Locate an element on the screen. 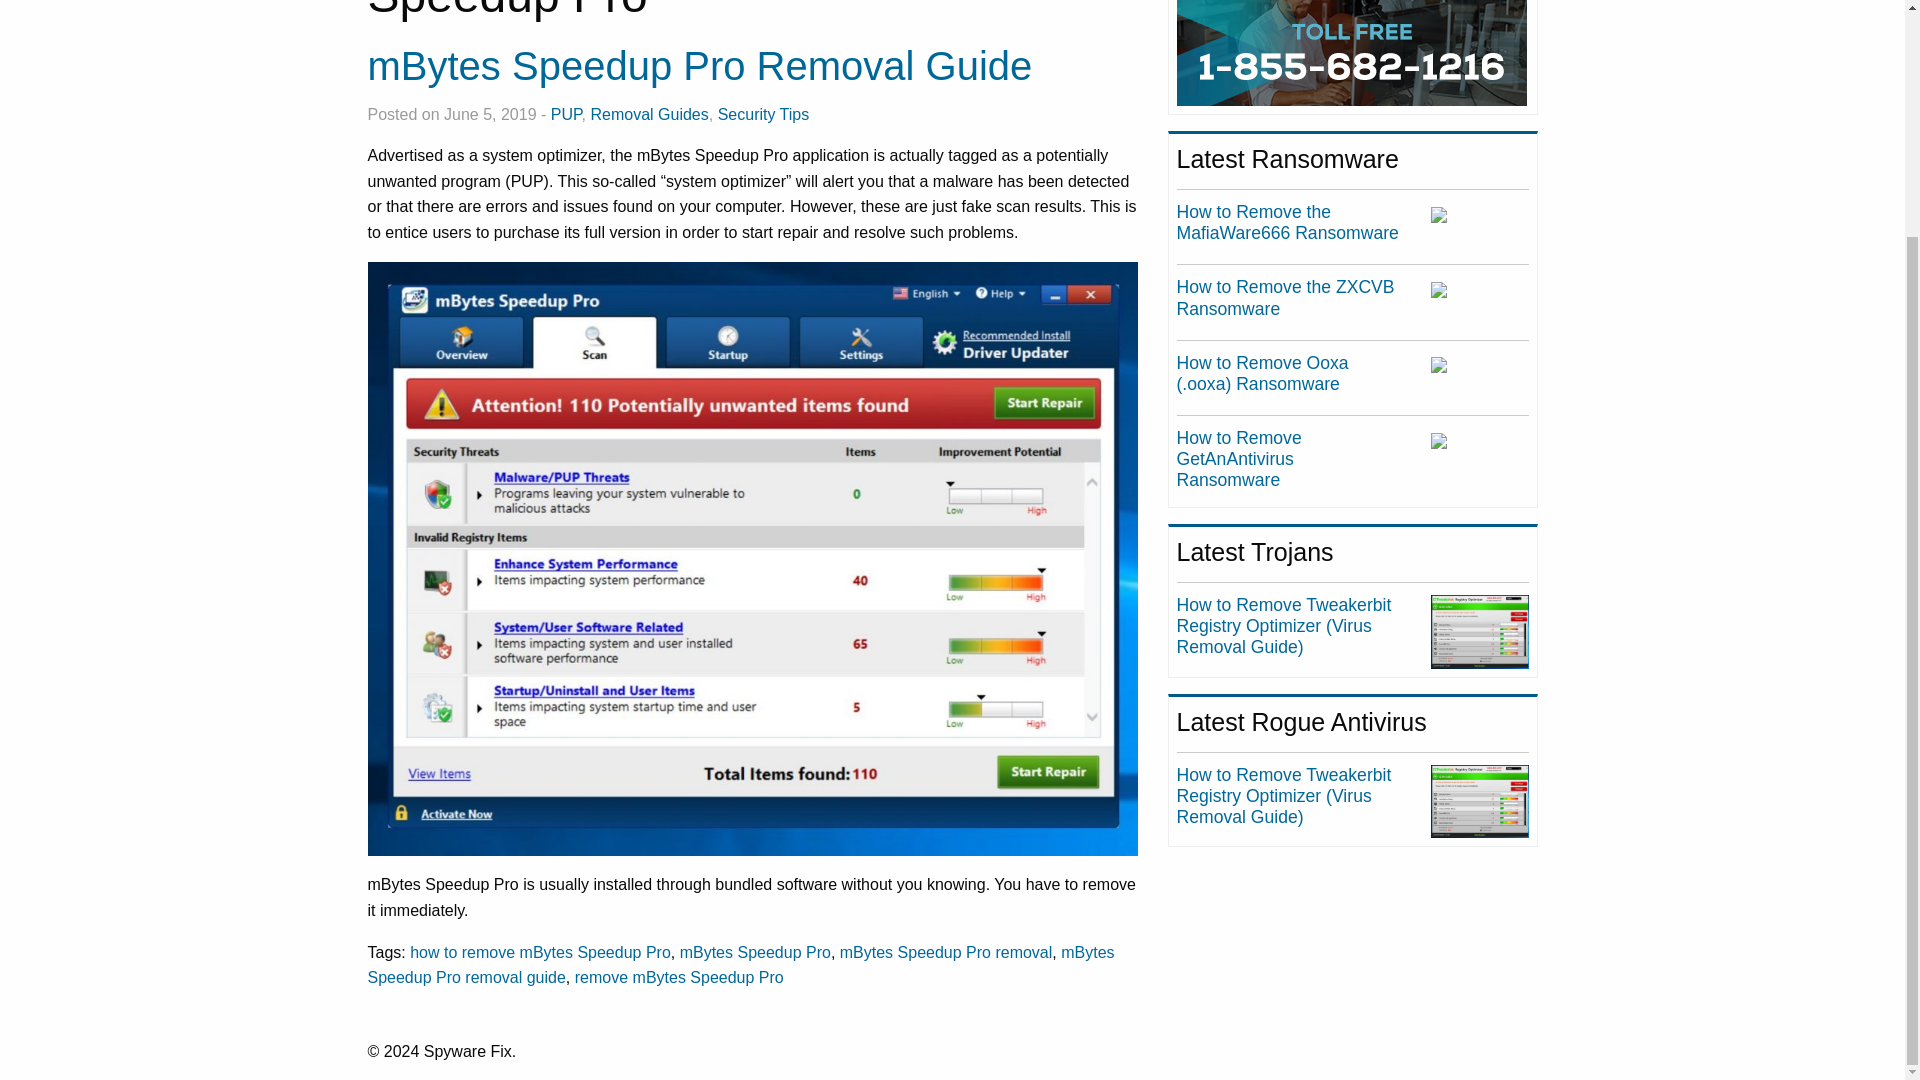 This screenshot has width=1920, height=1080. Removal Guides is located at coordinates (648, 114).